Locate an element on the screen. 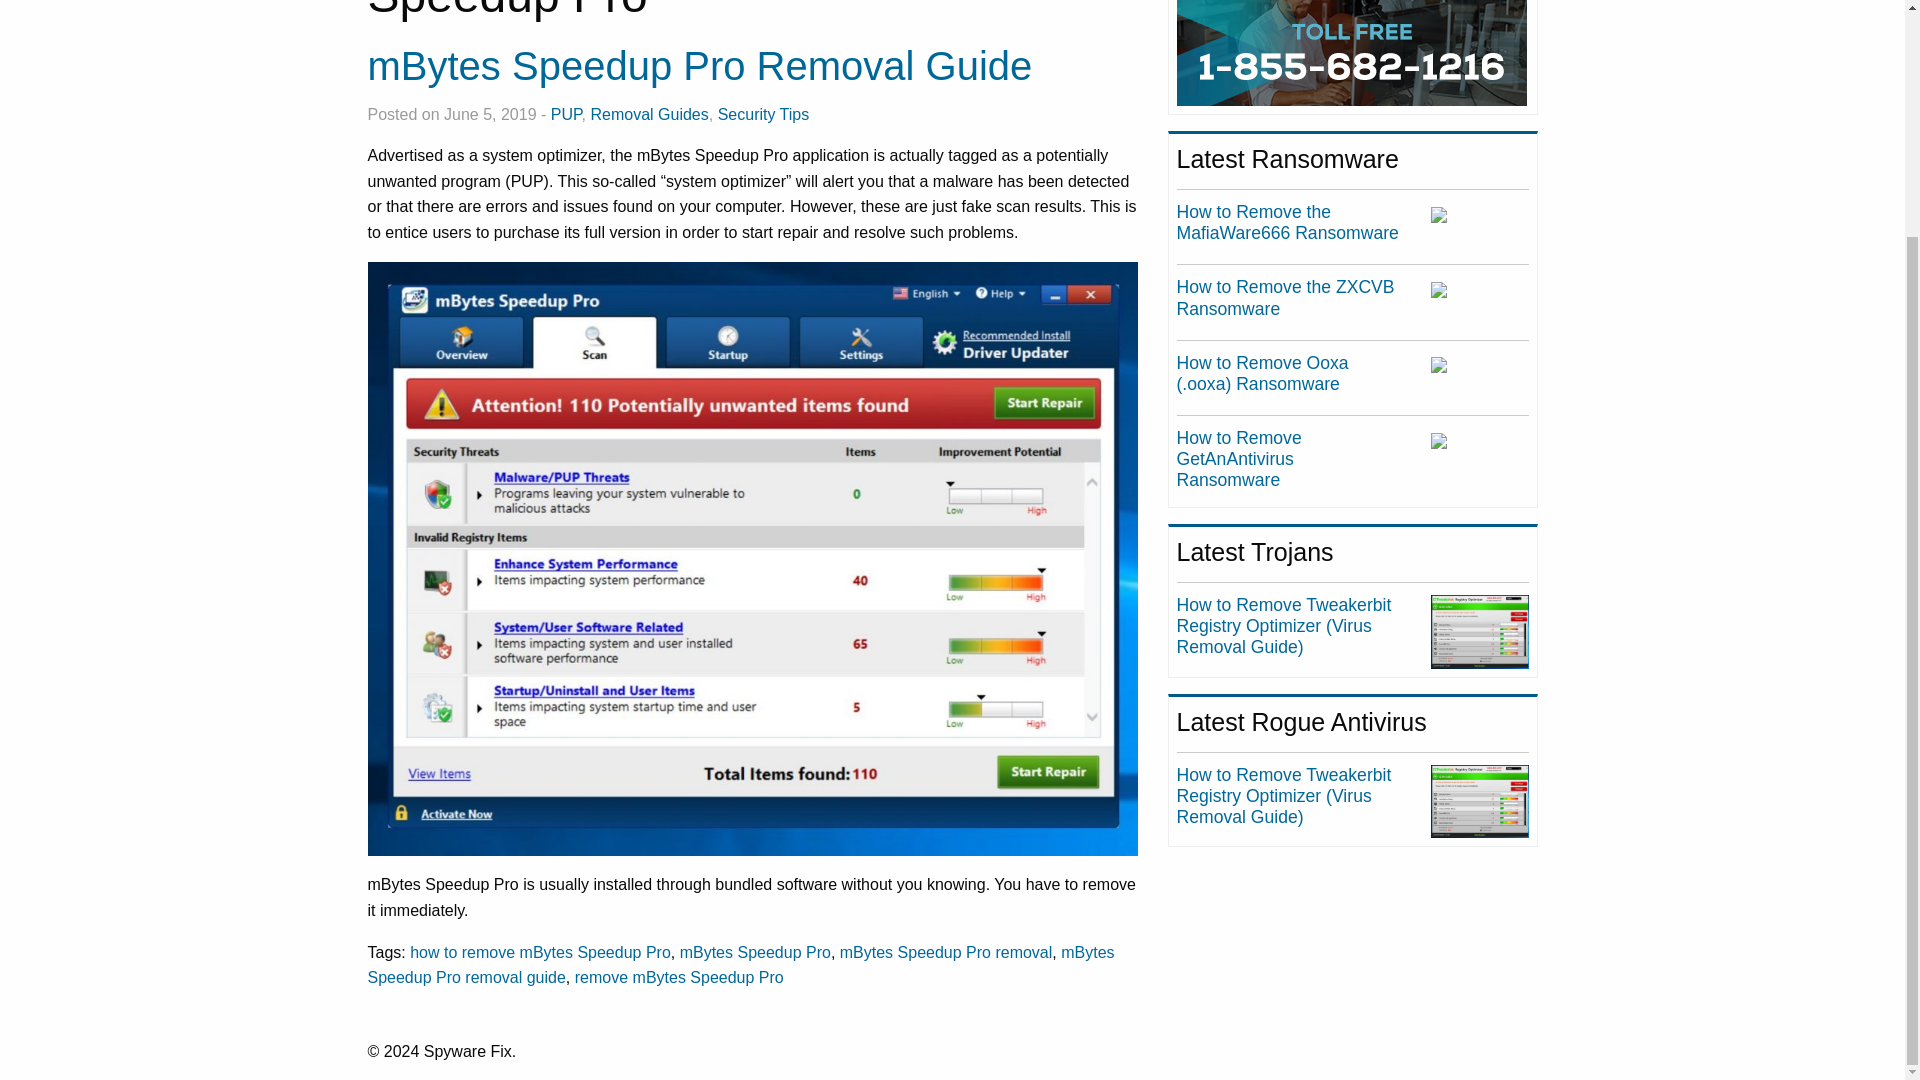 This screenshot has width=1920, height=1080. Removal Guides is located at coordinates (648, 114).